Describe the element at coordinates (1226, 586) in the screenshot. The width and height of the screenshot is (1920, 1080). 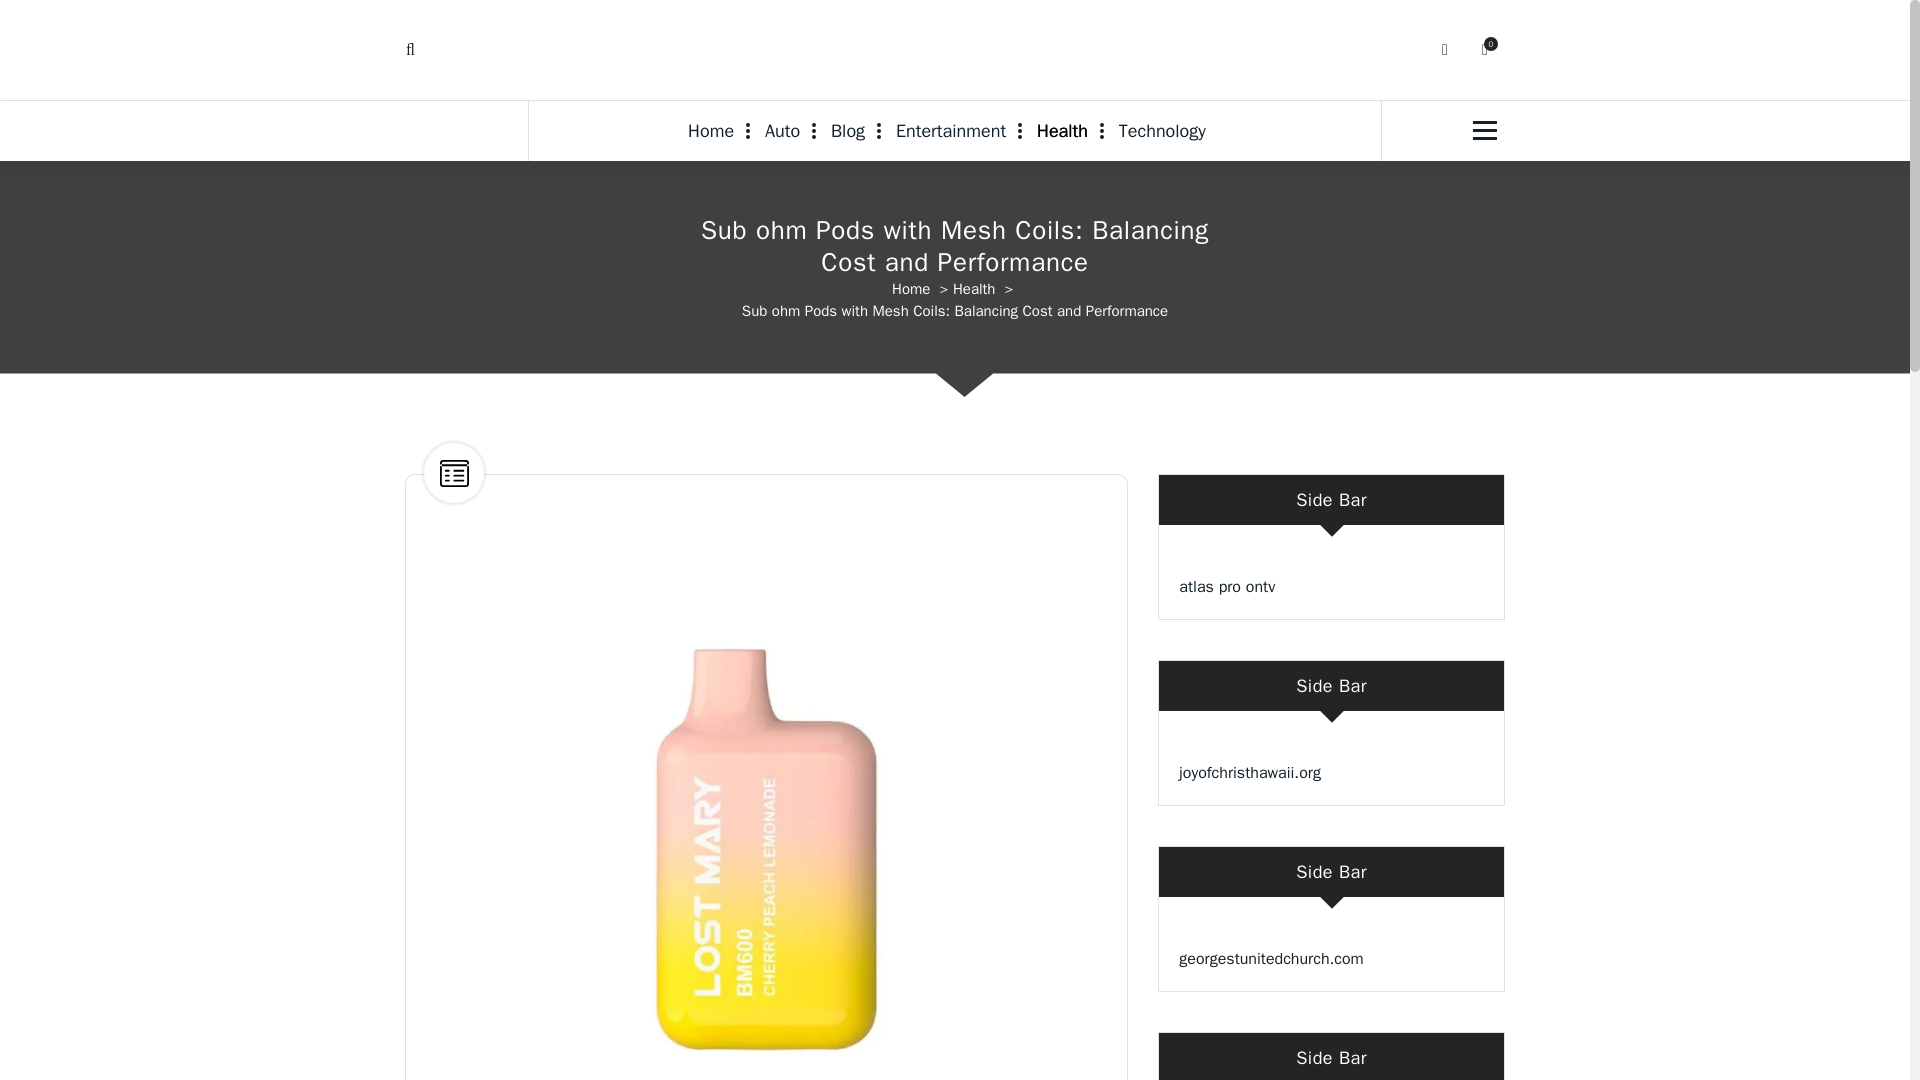
I see `atlas pro ontv` at that location.